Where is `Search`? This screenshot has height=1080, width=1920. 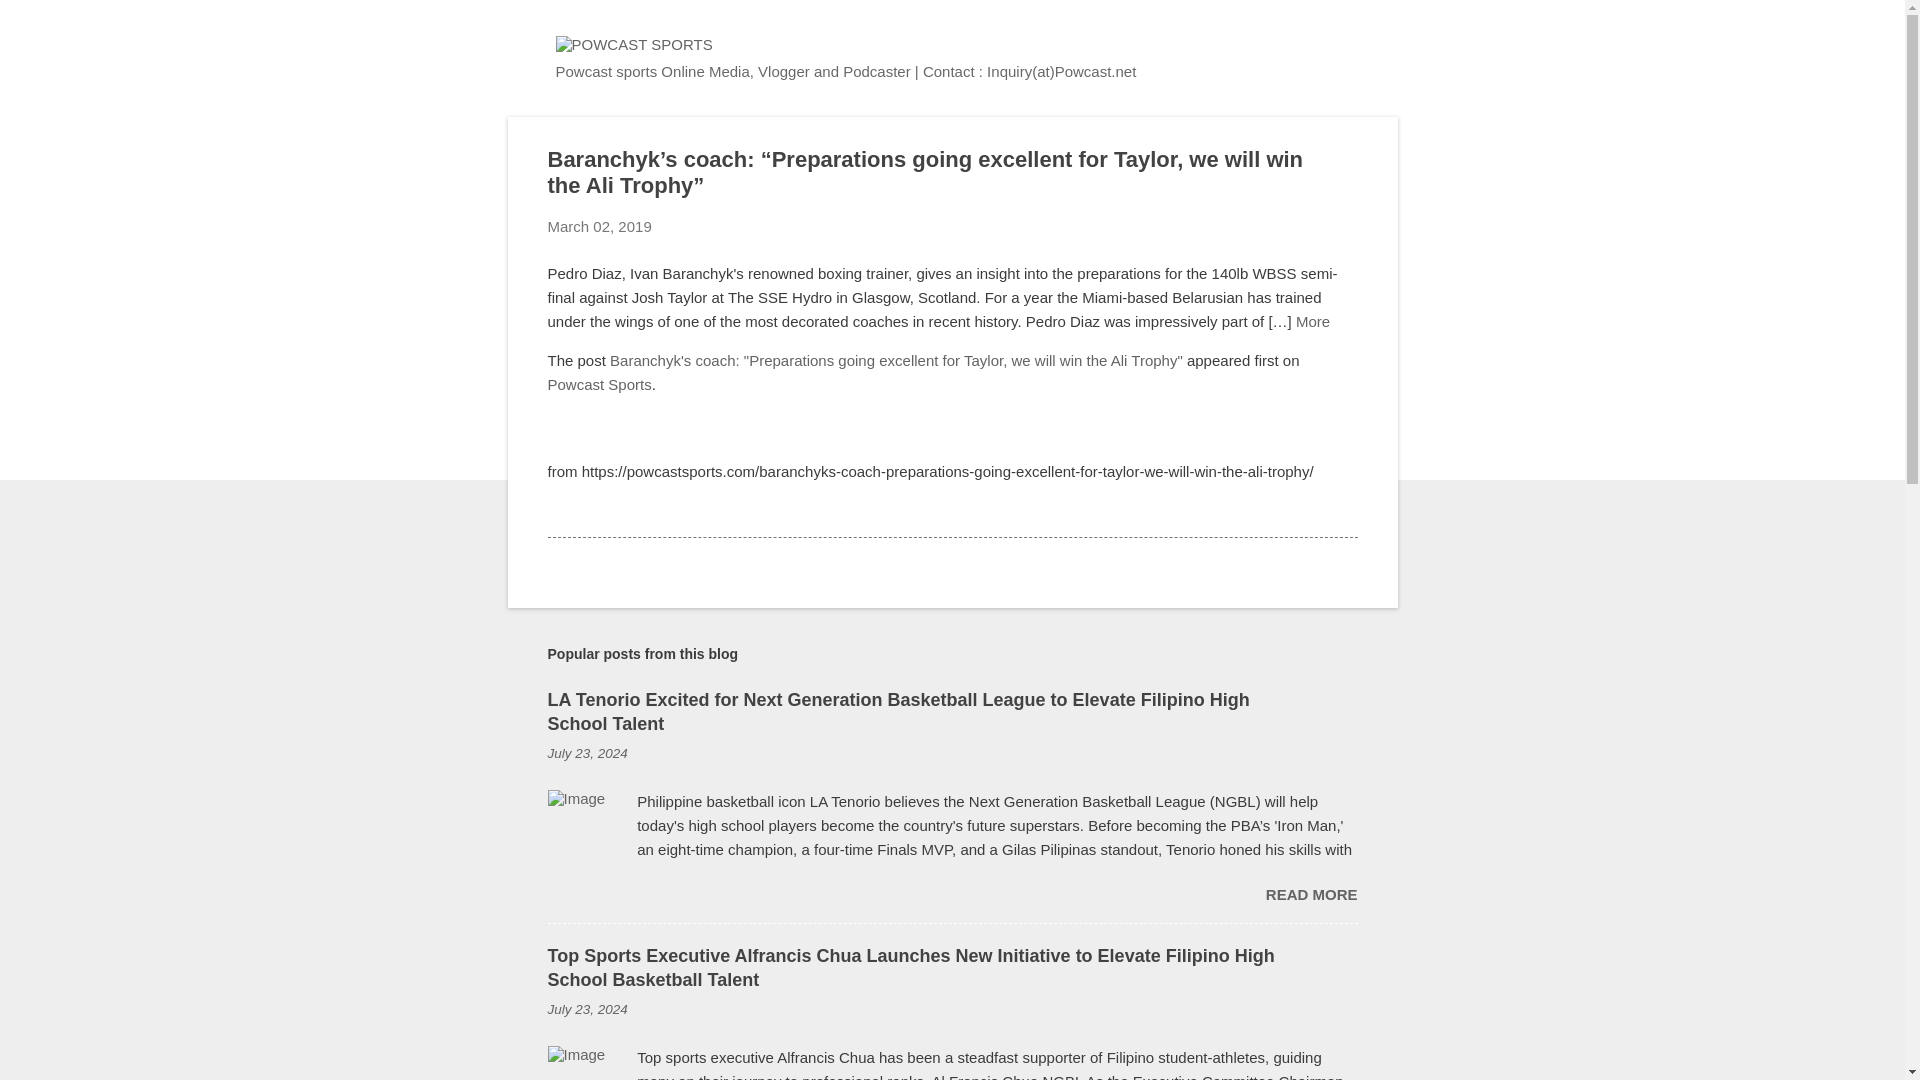
Search is located at coordinates (39, 24).